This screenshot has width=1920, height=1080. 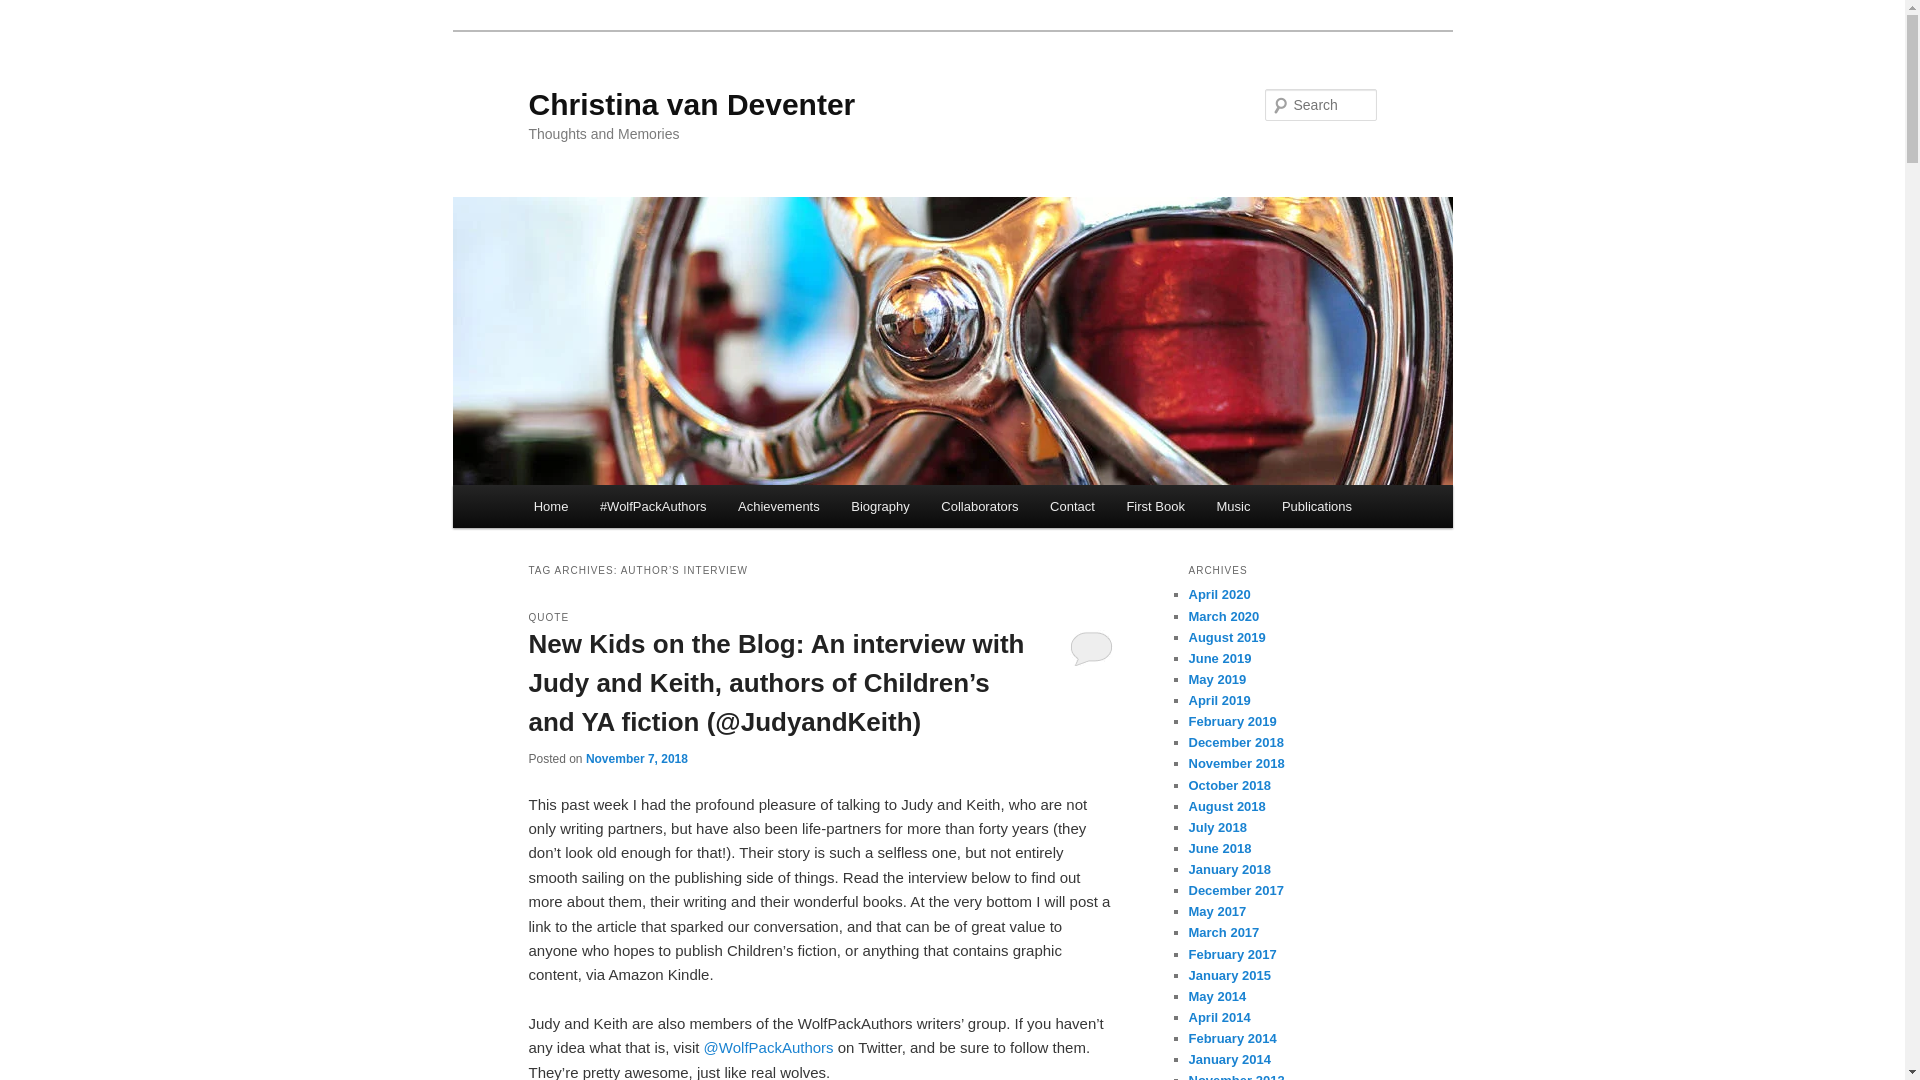 What do you see at coordinates (32, 11) in the screenshot?
I see `Search` at bounding box center [32, 11].